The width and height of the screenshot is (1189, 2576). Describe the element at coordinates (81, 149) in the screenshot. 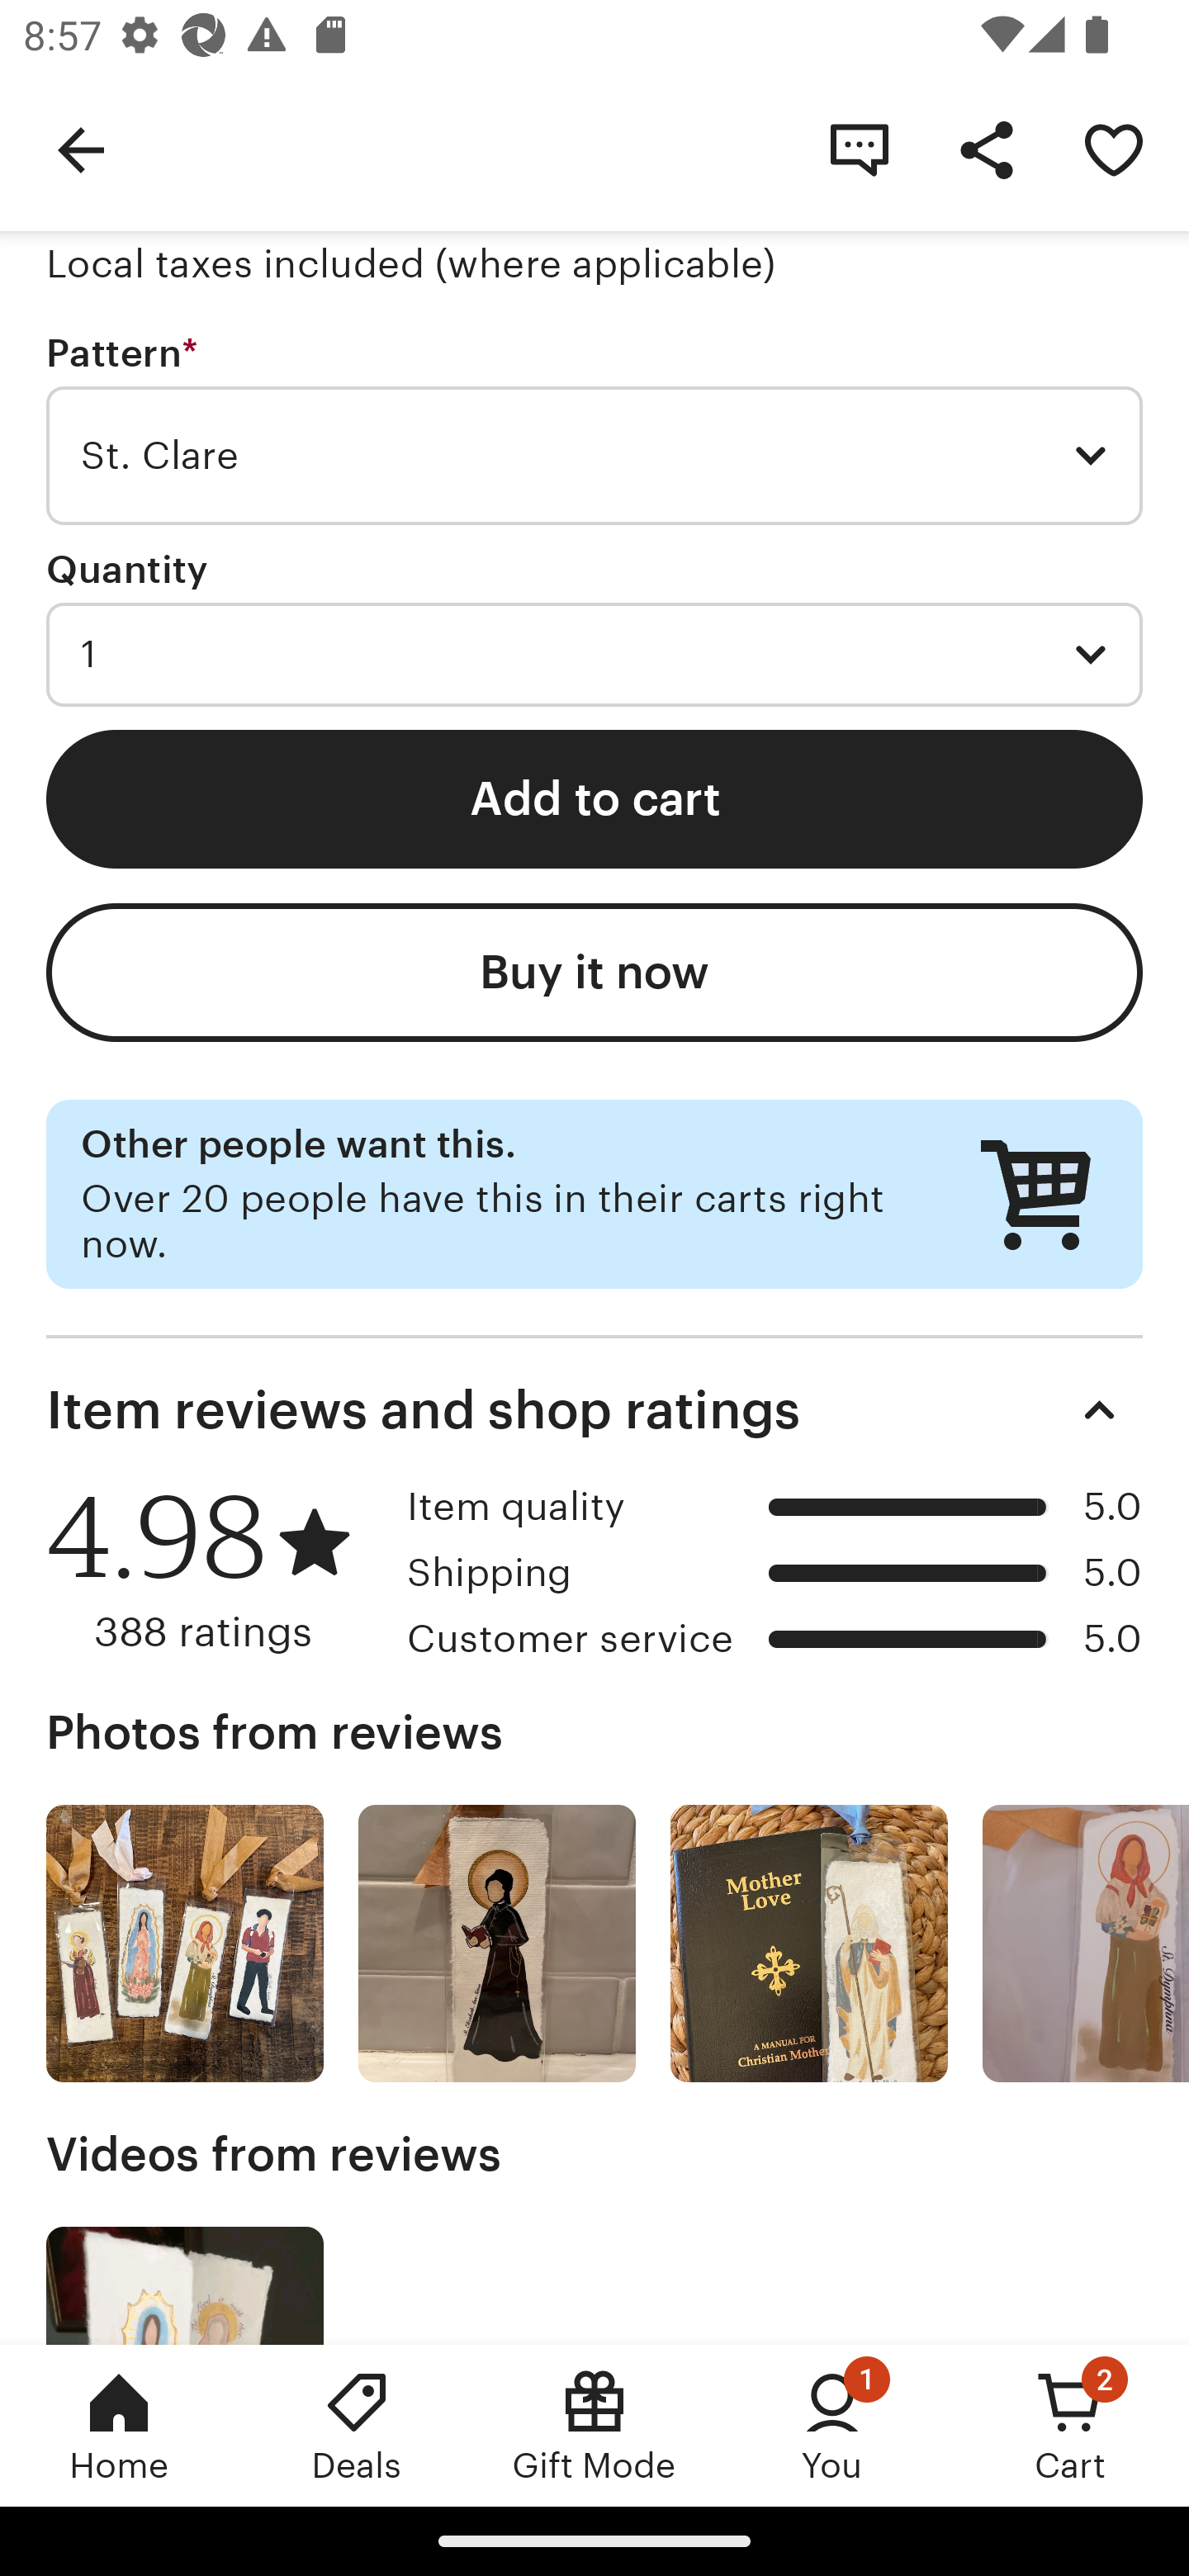

I see `Navigate up` at that location.